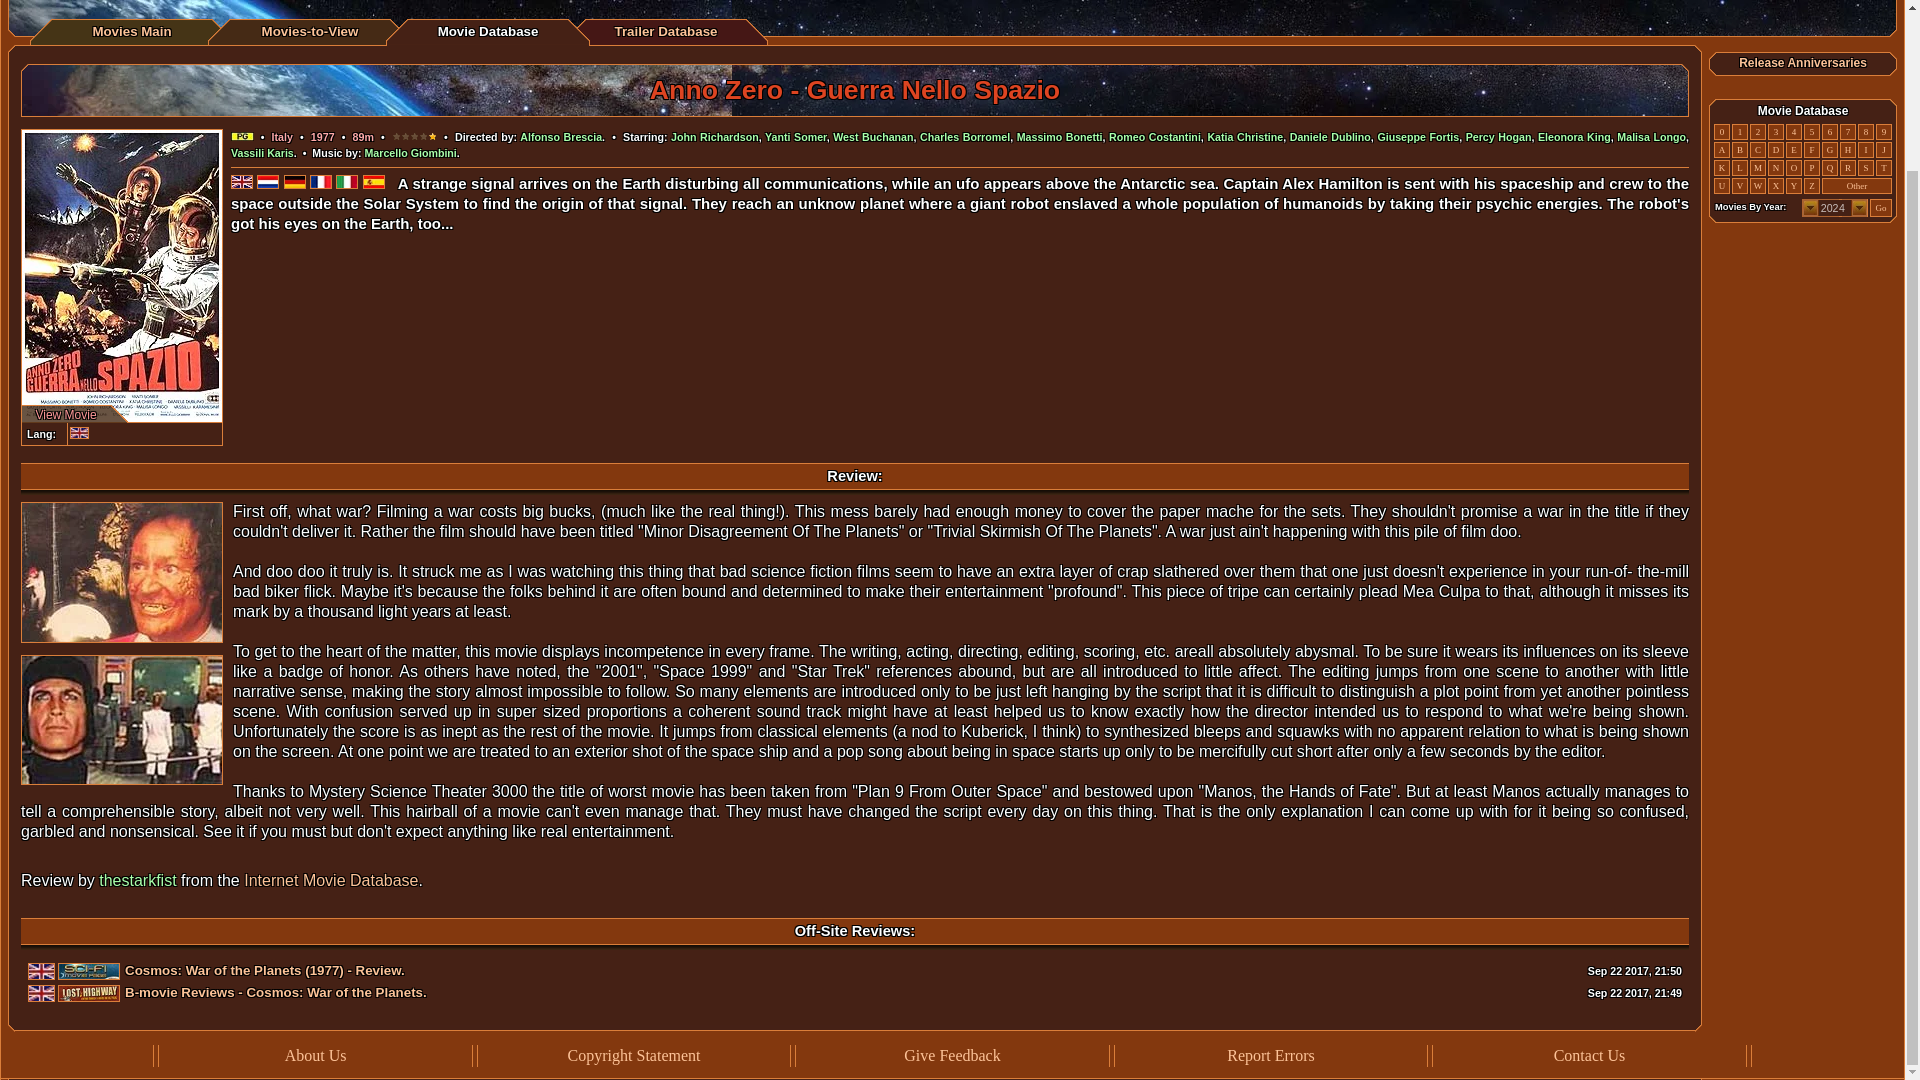 This screenshot has width=1920, height=1080. Describe the element at coordinates (42, 993) in the screenshot. I see `English Language` at that location.